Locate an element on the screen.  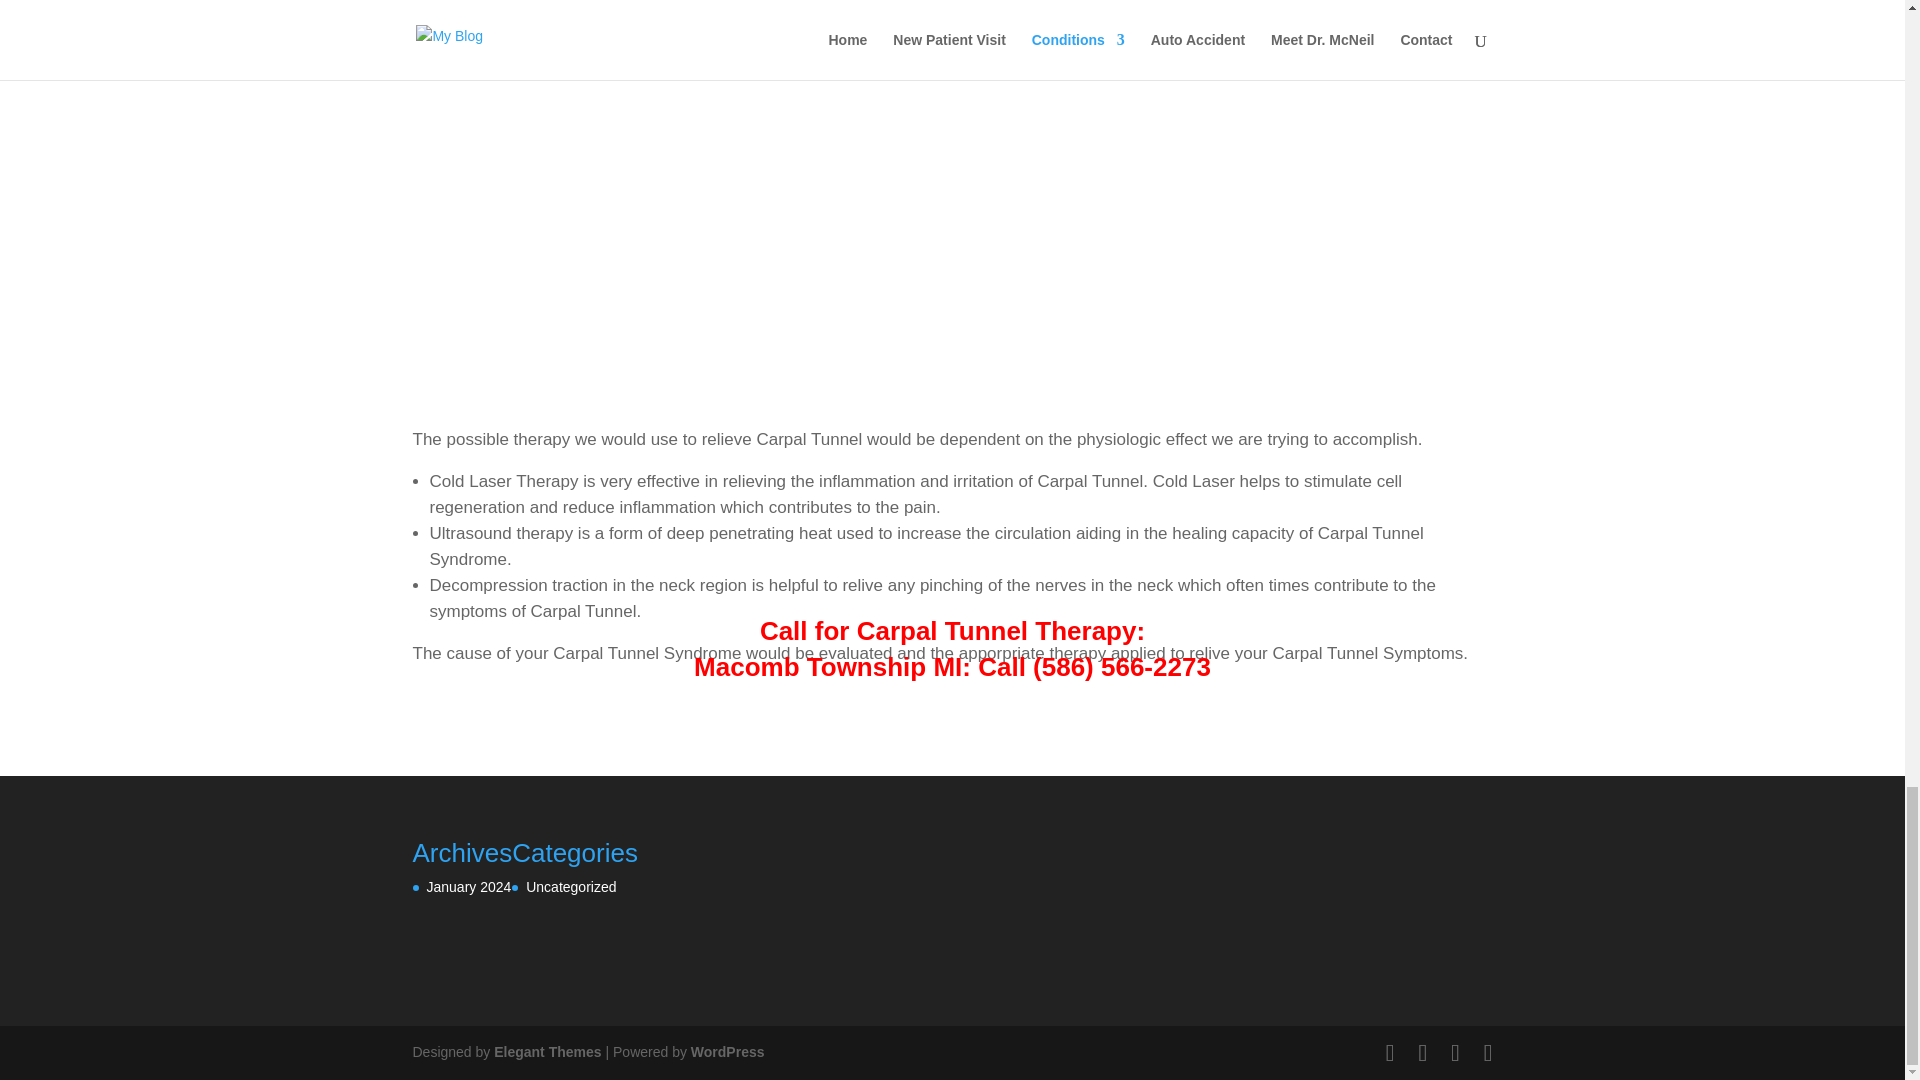
Premium WordPress Themes is located at coordinates (546, 1052).